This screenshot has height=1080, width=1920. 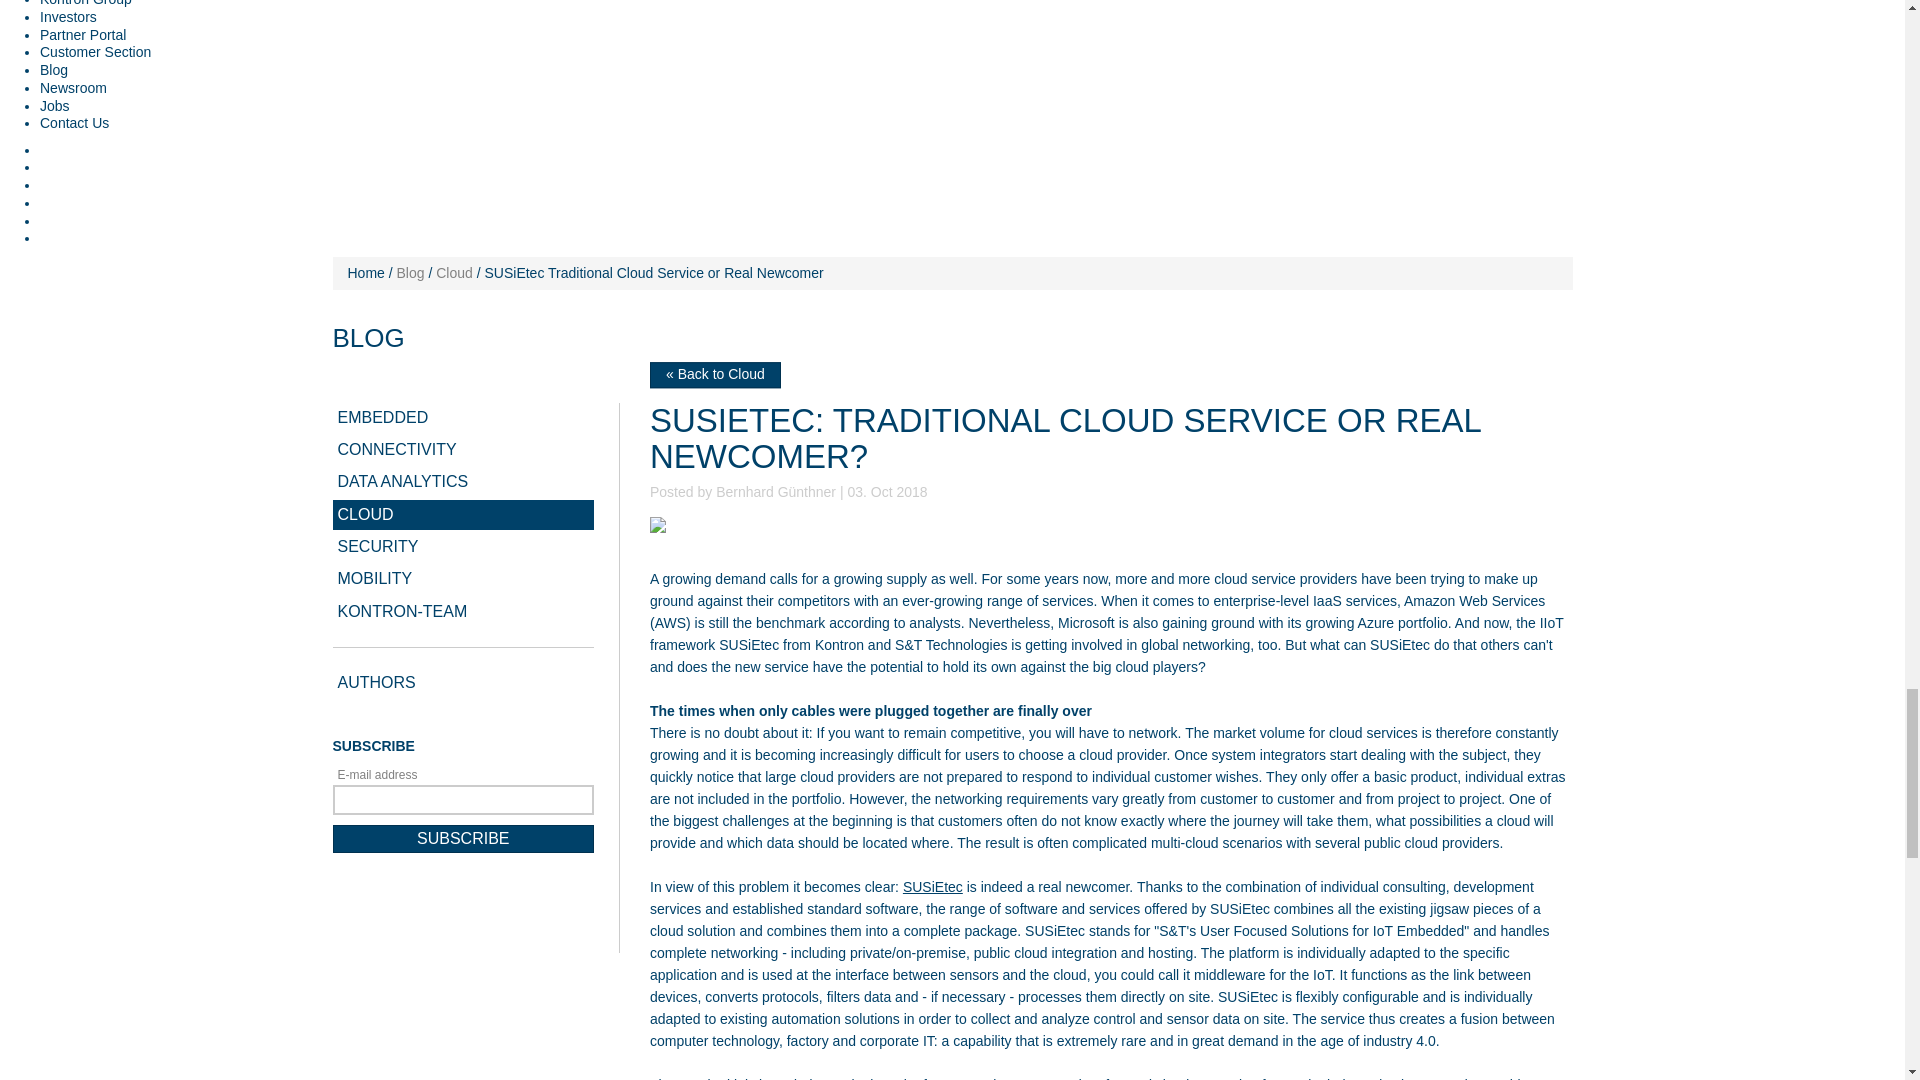 What do you see at coordinates (454, 271) in the screenshot?
I see `Cloud` at bounding box center [454, 271].